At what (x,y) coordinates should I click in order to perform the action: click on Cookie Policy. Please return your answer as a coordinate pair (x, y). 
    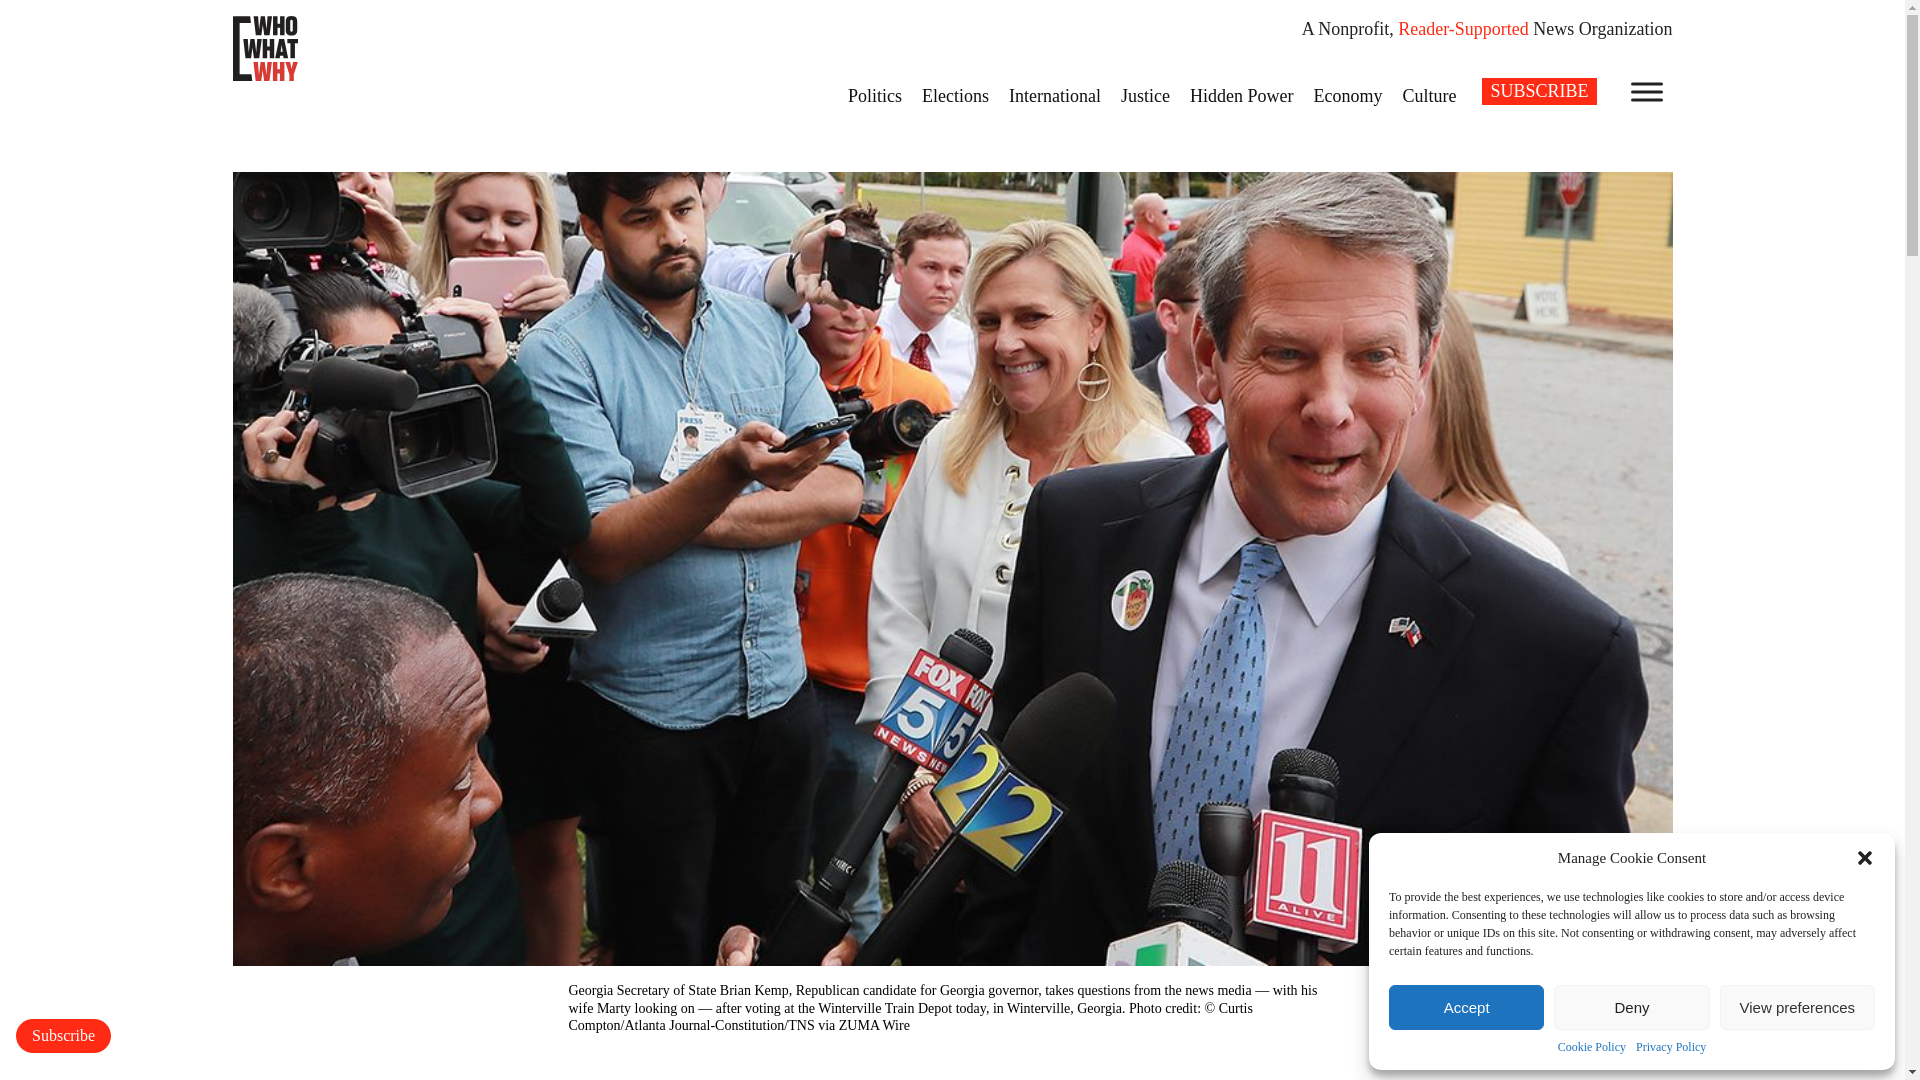
    Looking at the image, I should click on (1592, 1048).